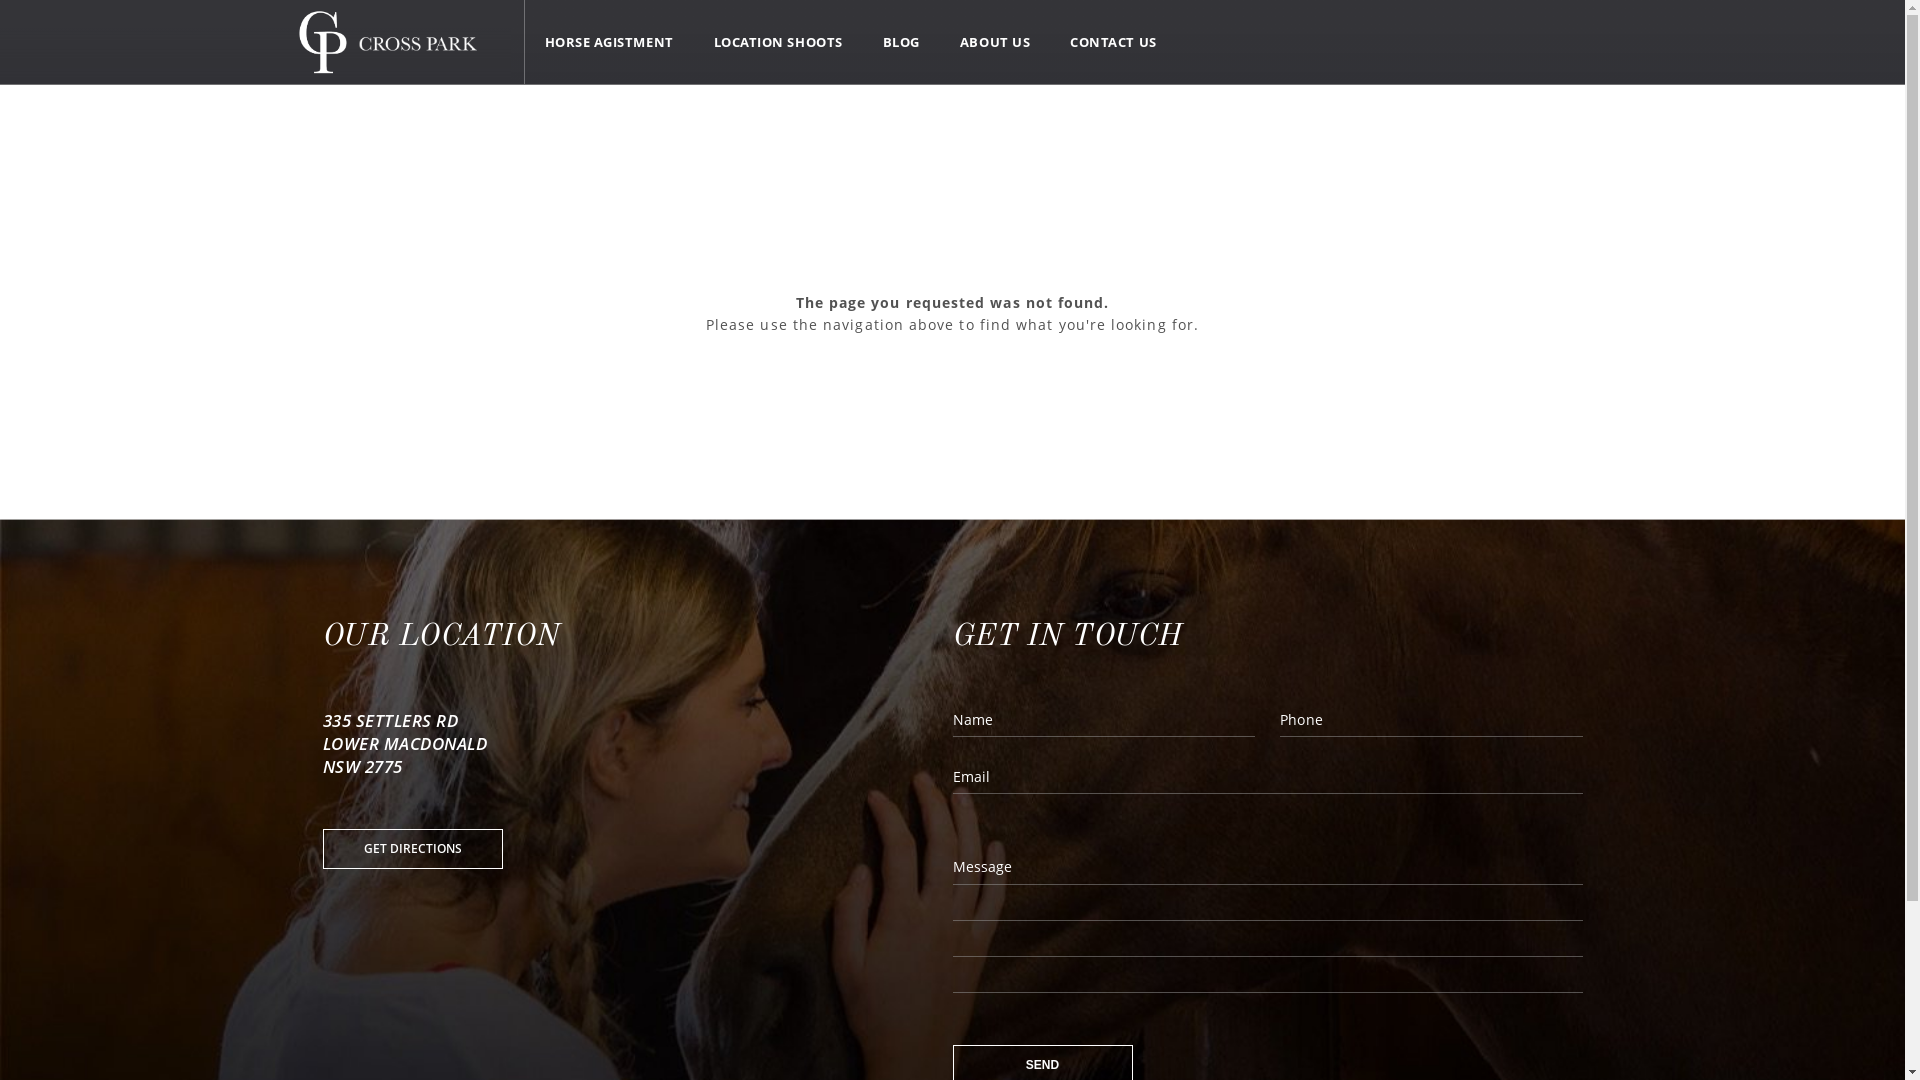 The height and width of the screenshot is (1080, 1920). Describe the element at coordinates (412, 849) in the screenshot. I see `GET DIRECTIONS` at that location.